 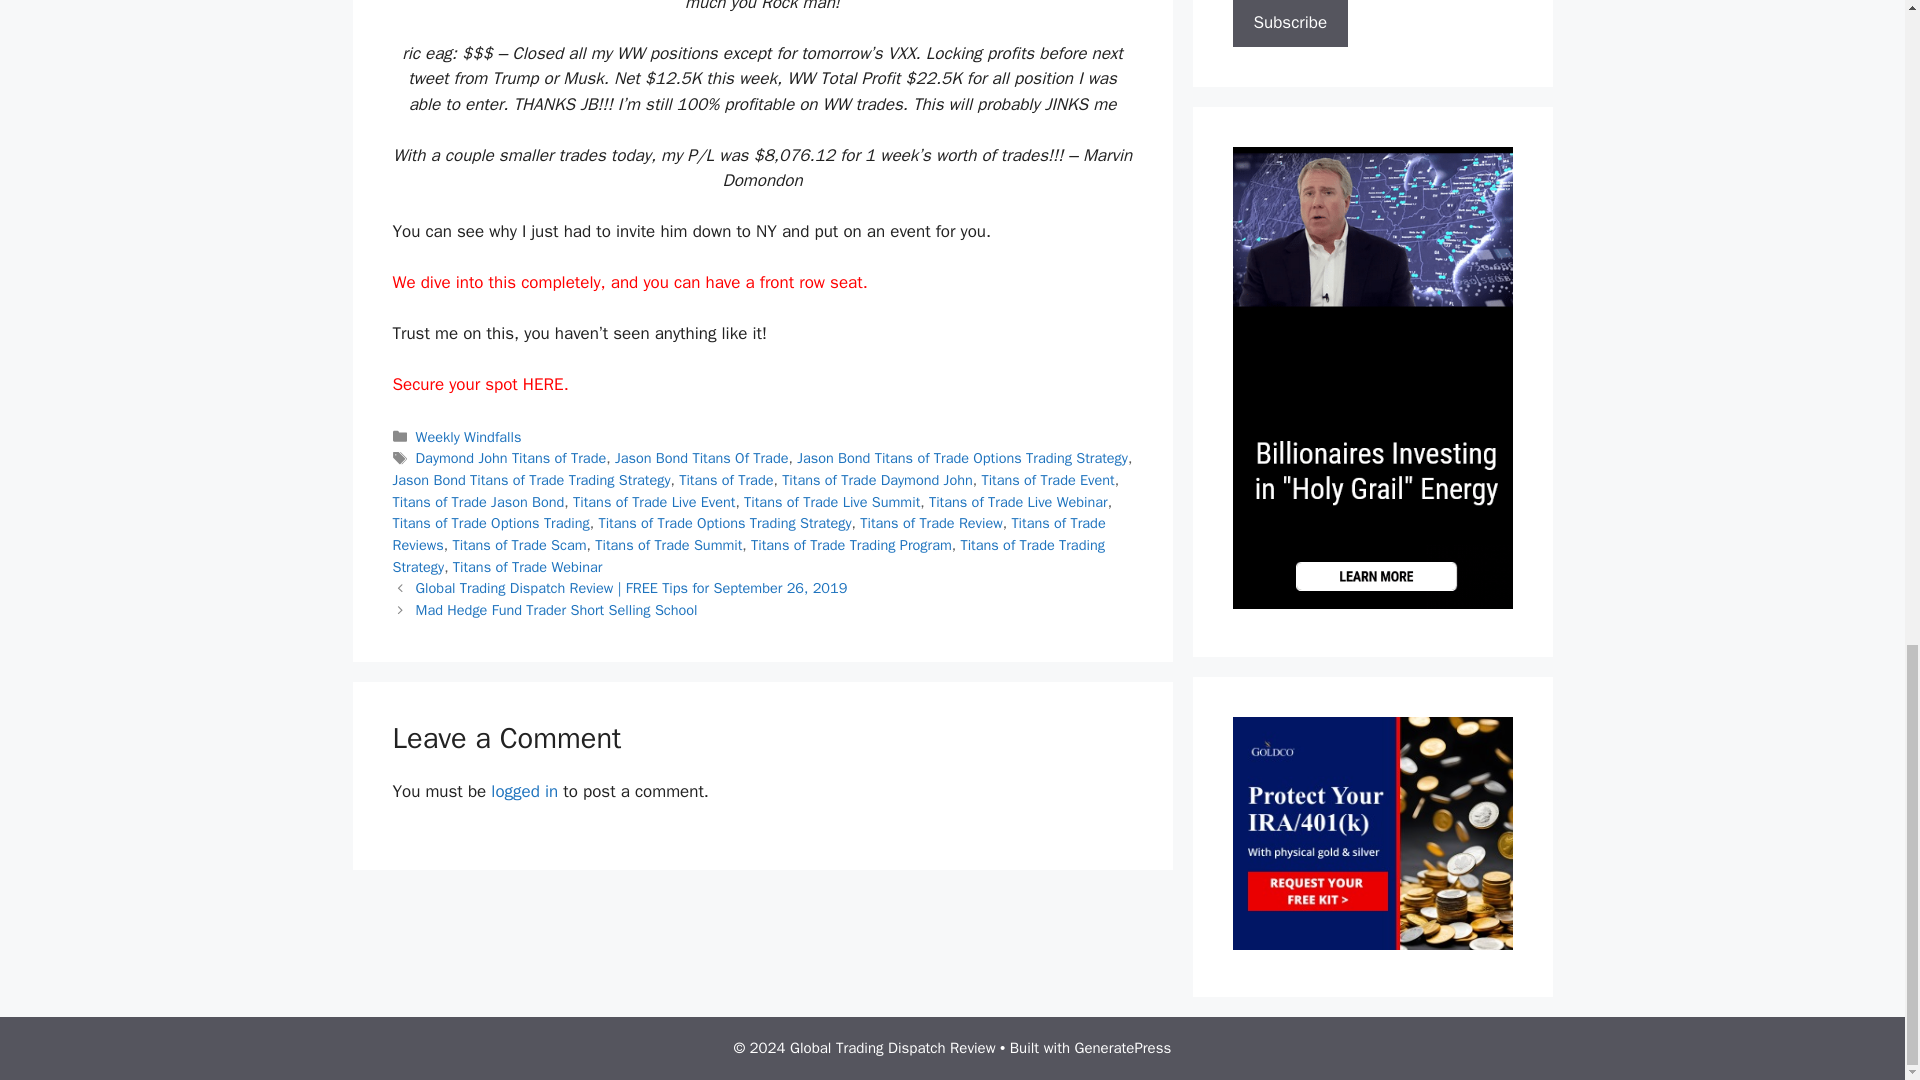 I want to click on Porter Stansberry Energy Grid, so click(x=1372, y=603).